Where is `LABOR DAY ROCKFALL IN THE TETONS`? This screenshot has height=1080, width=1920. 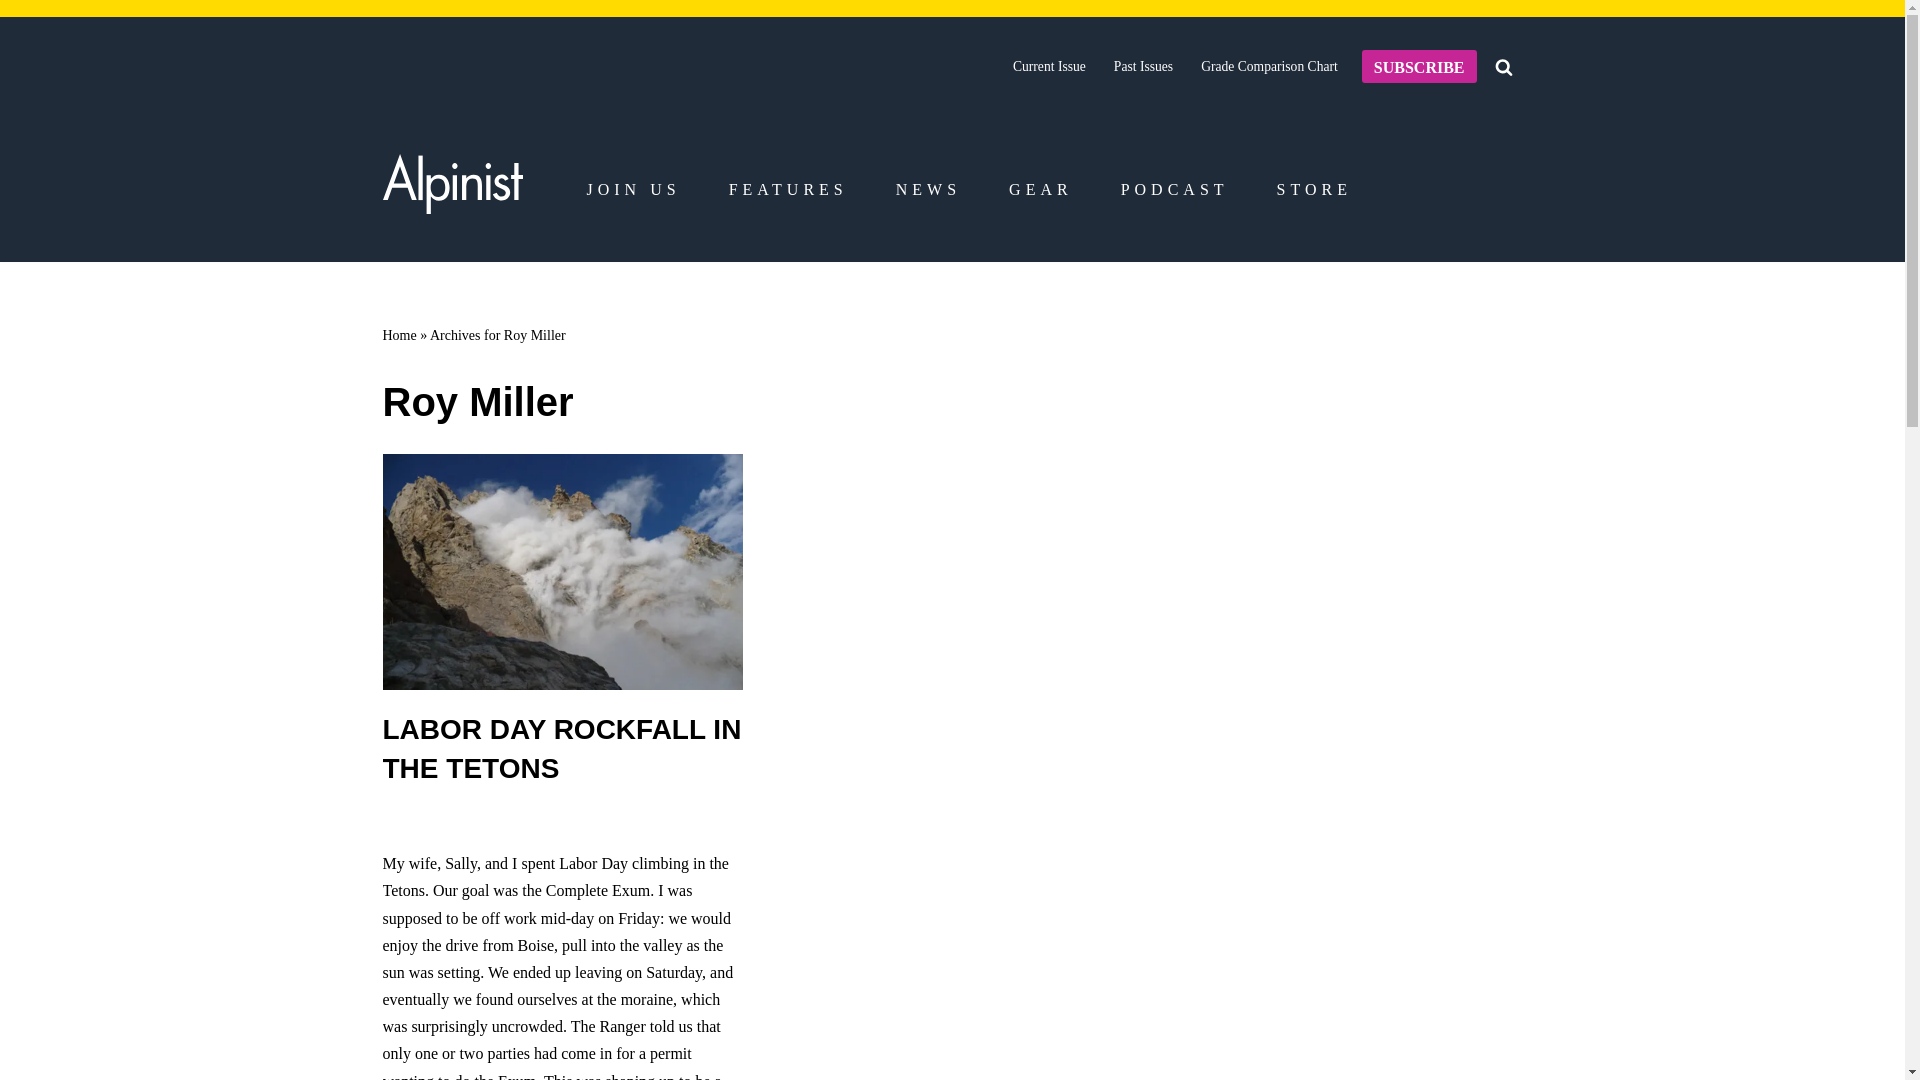
LABOR DAY ROCKFALL IN THE TETONS is located at coordinates (562, 572).